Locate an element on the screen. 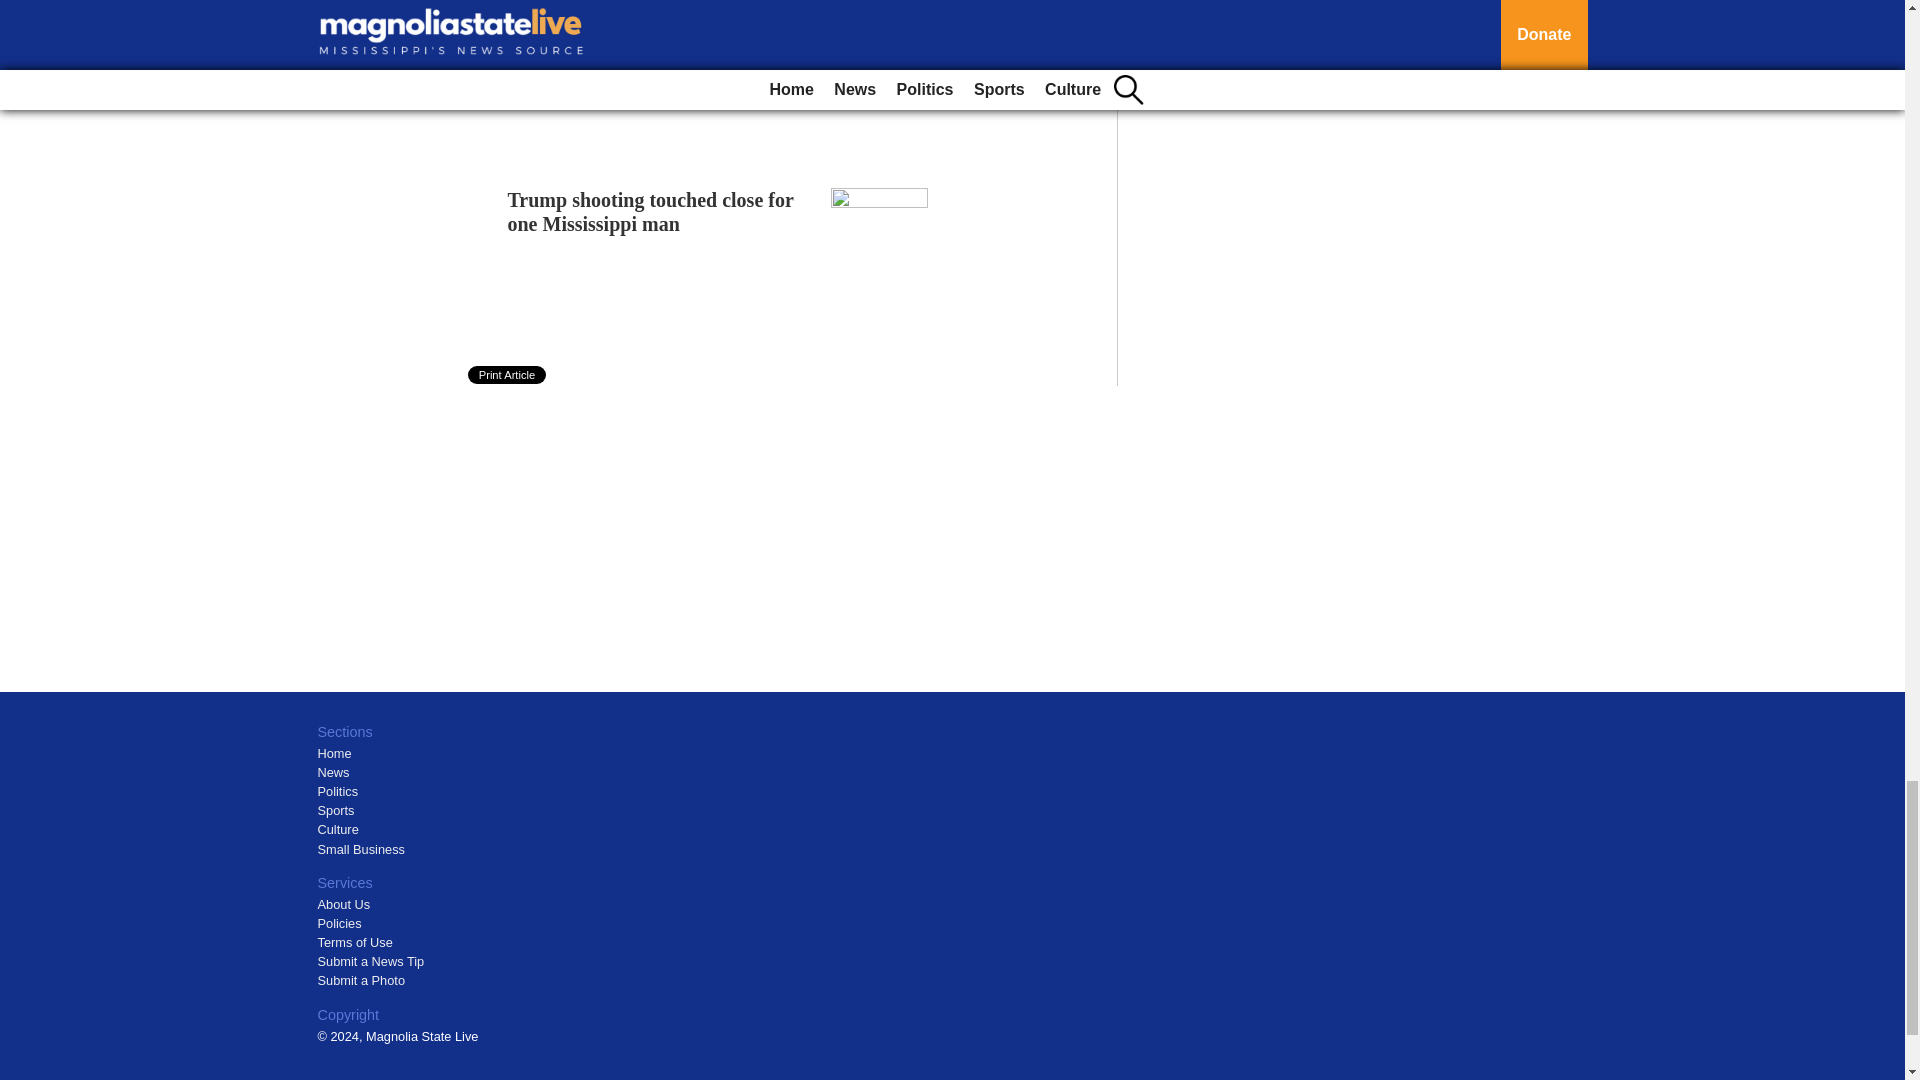 Image resolution: width=1920 pixels, height=1080 pixels. Small Business is located at coordinates (362, 850).